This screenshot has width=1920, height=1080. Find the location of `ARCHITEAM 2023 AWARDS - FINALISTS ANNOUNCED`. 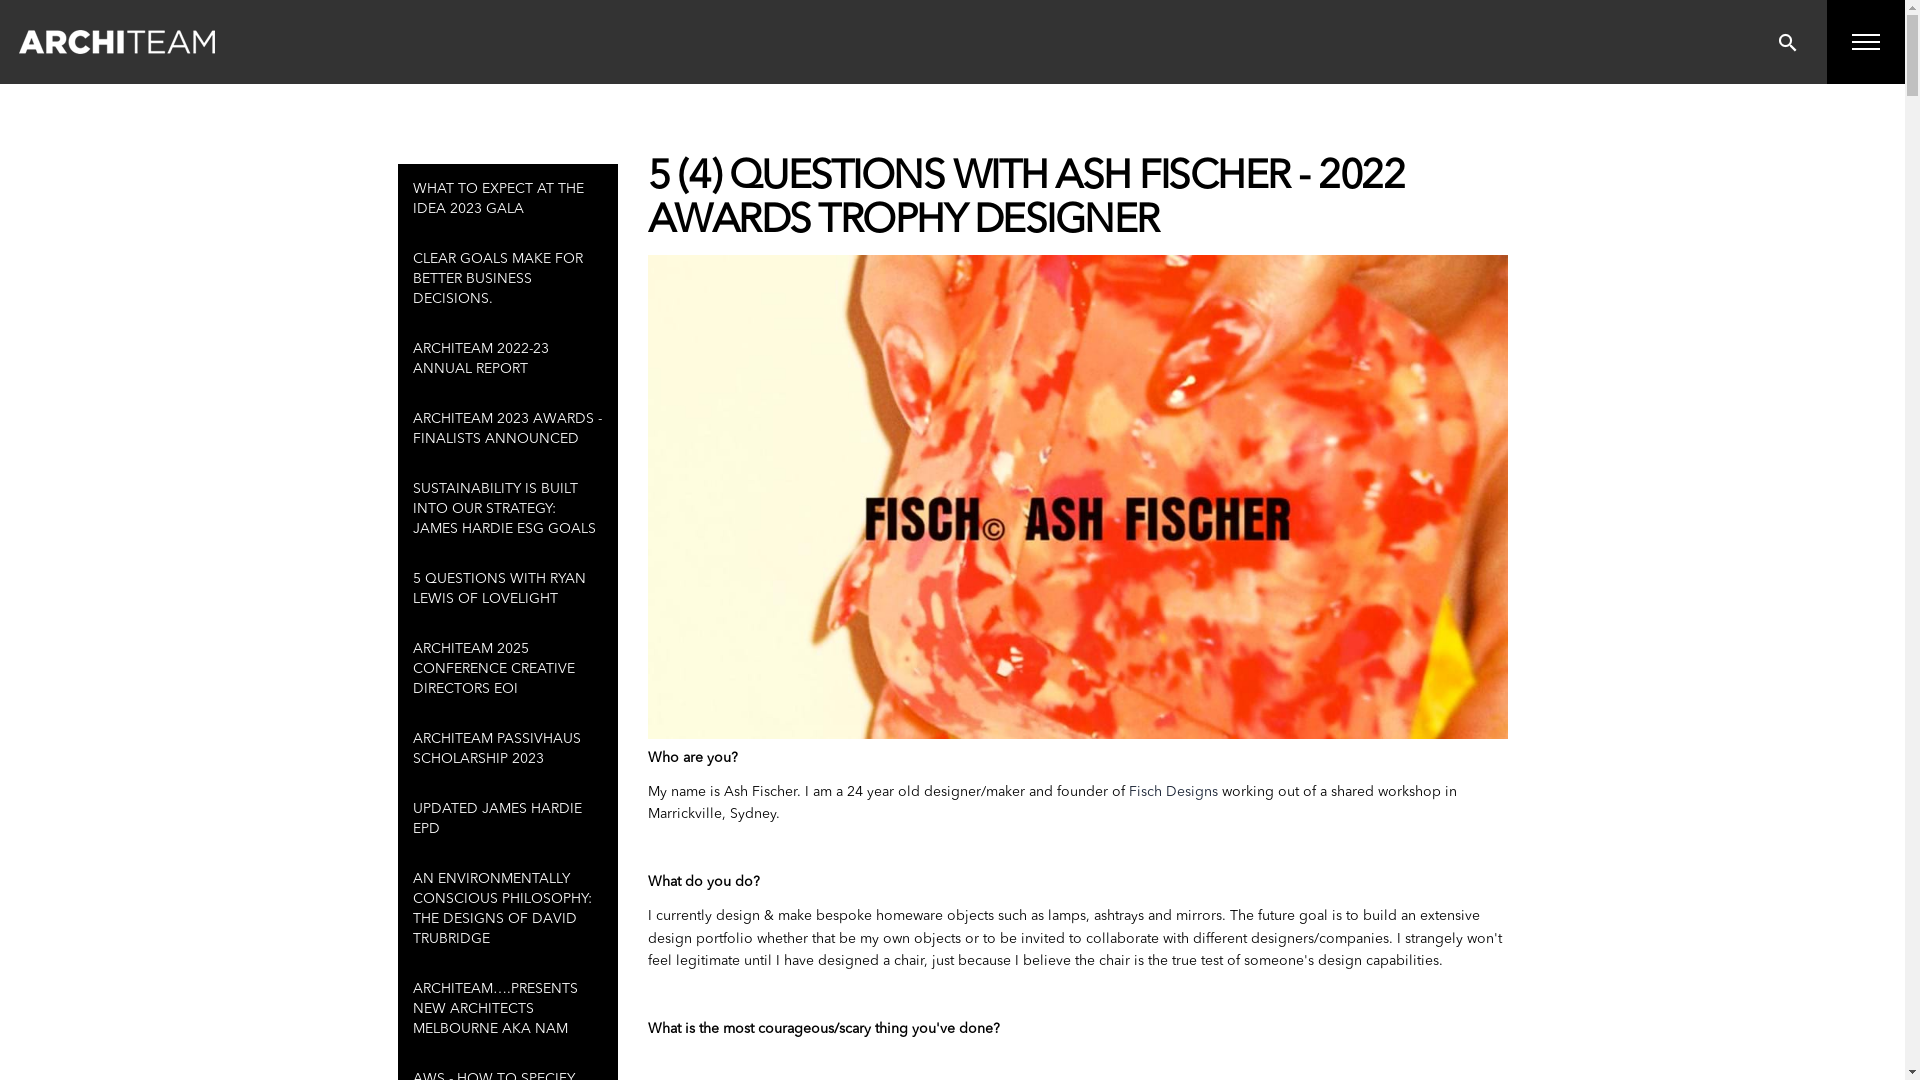

ARCHITEAM 2023 AWARDS - FINALISTS ANNOUNCED is located at coordinates (508, 429).